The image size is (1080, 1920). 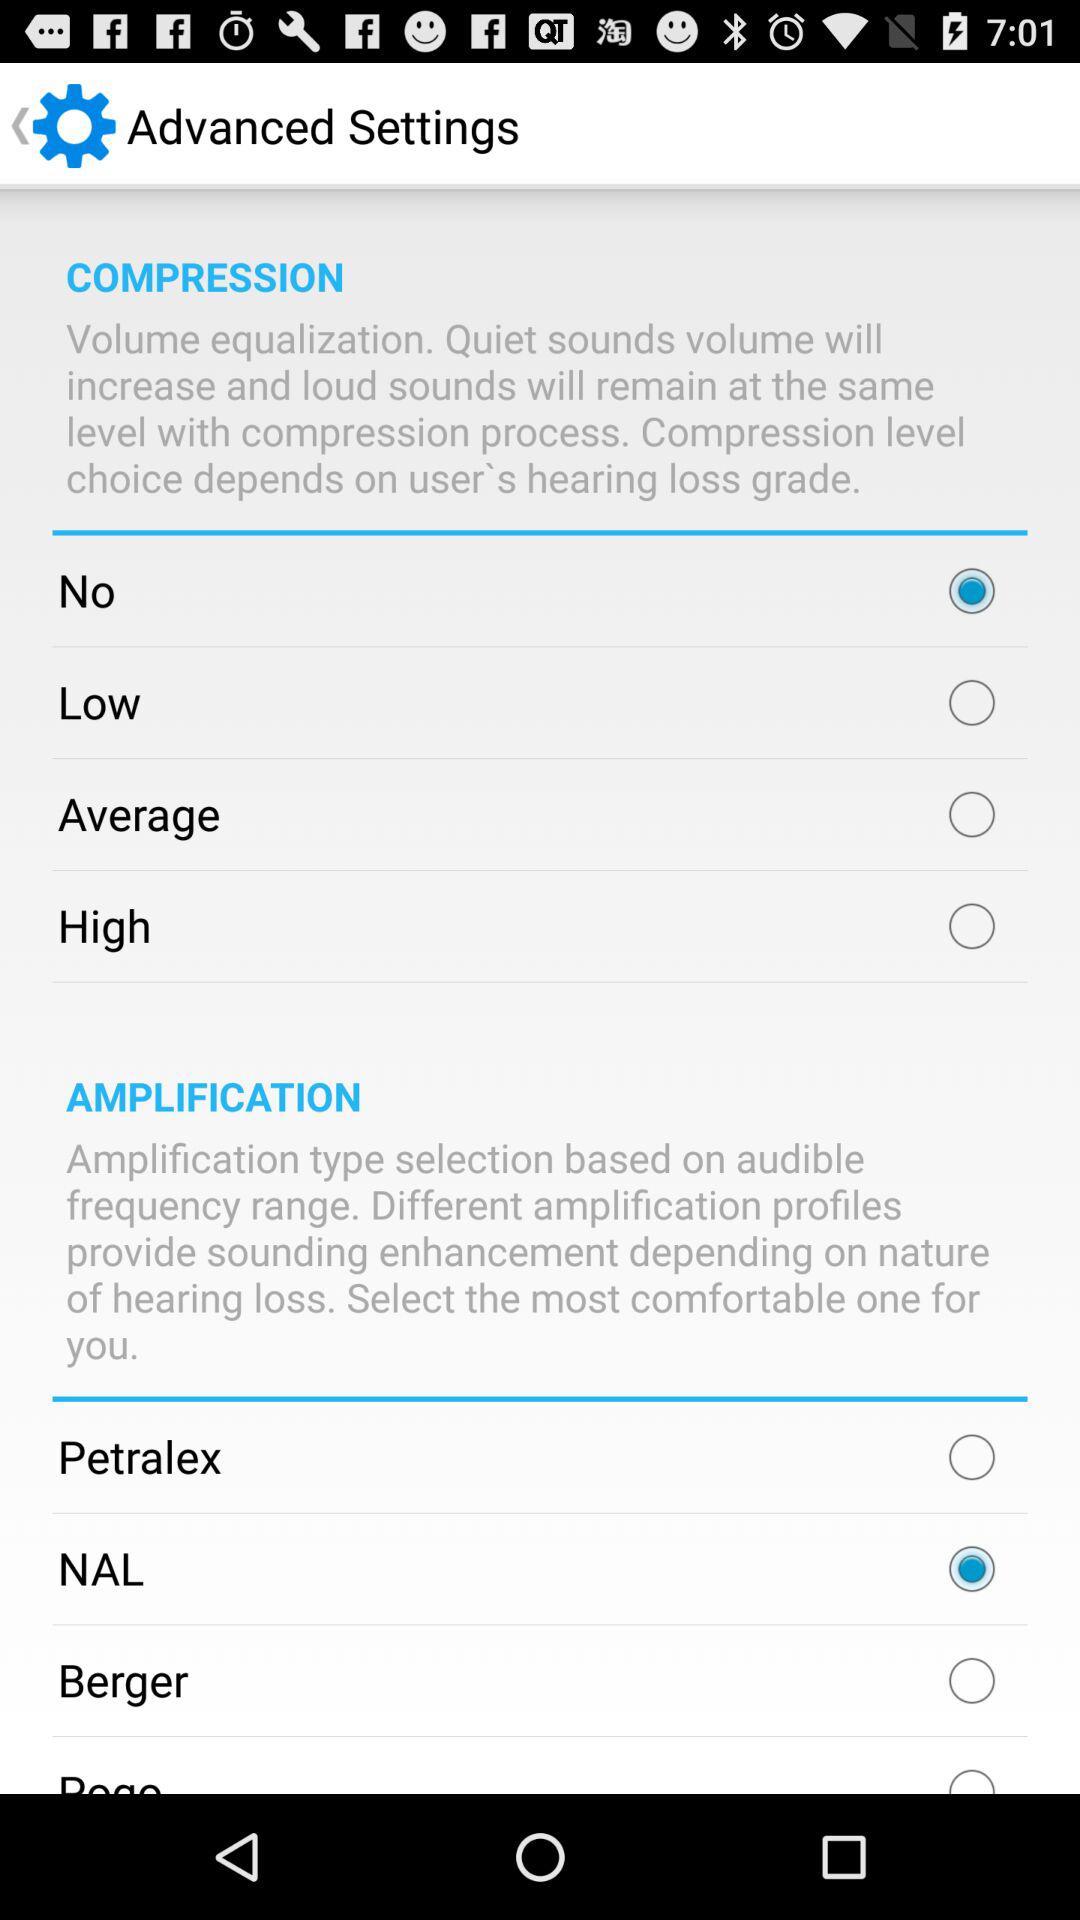 What do you see at coordinates (972, 1772) in the screenshot?
I see `select icon to the right of the pogo` at bounding box center [972, 1772].